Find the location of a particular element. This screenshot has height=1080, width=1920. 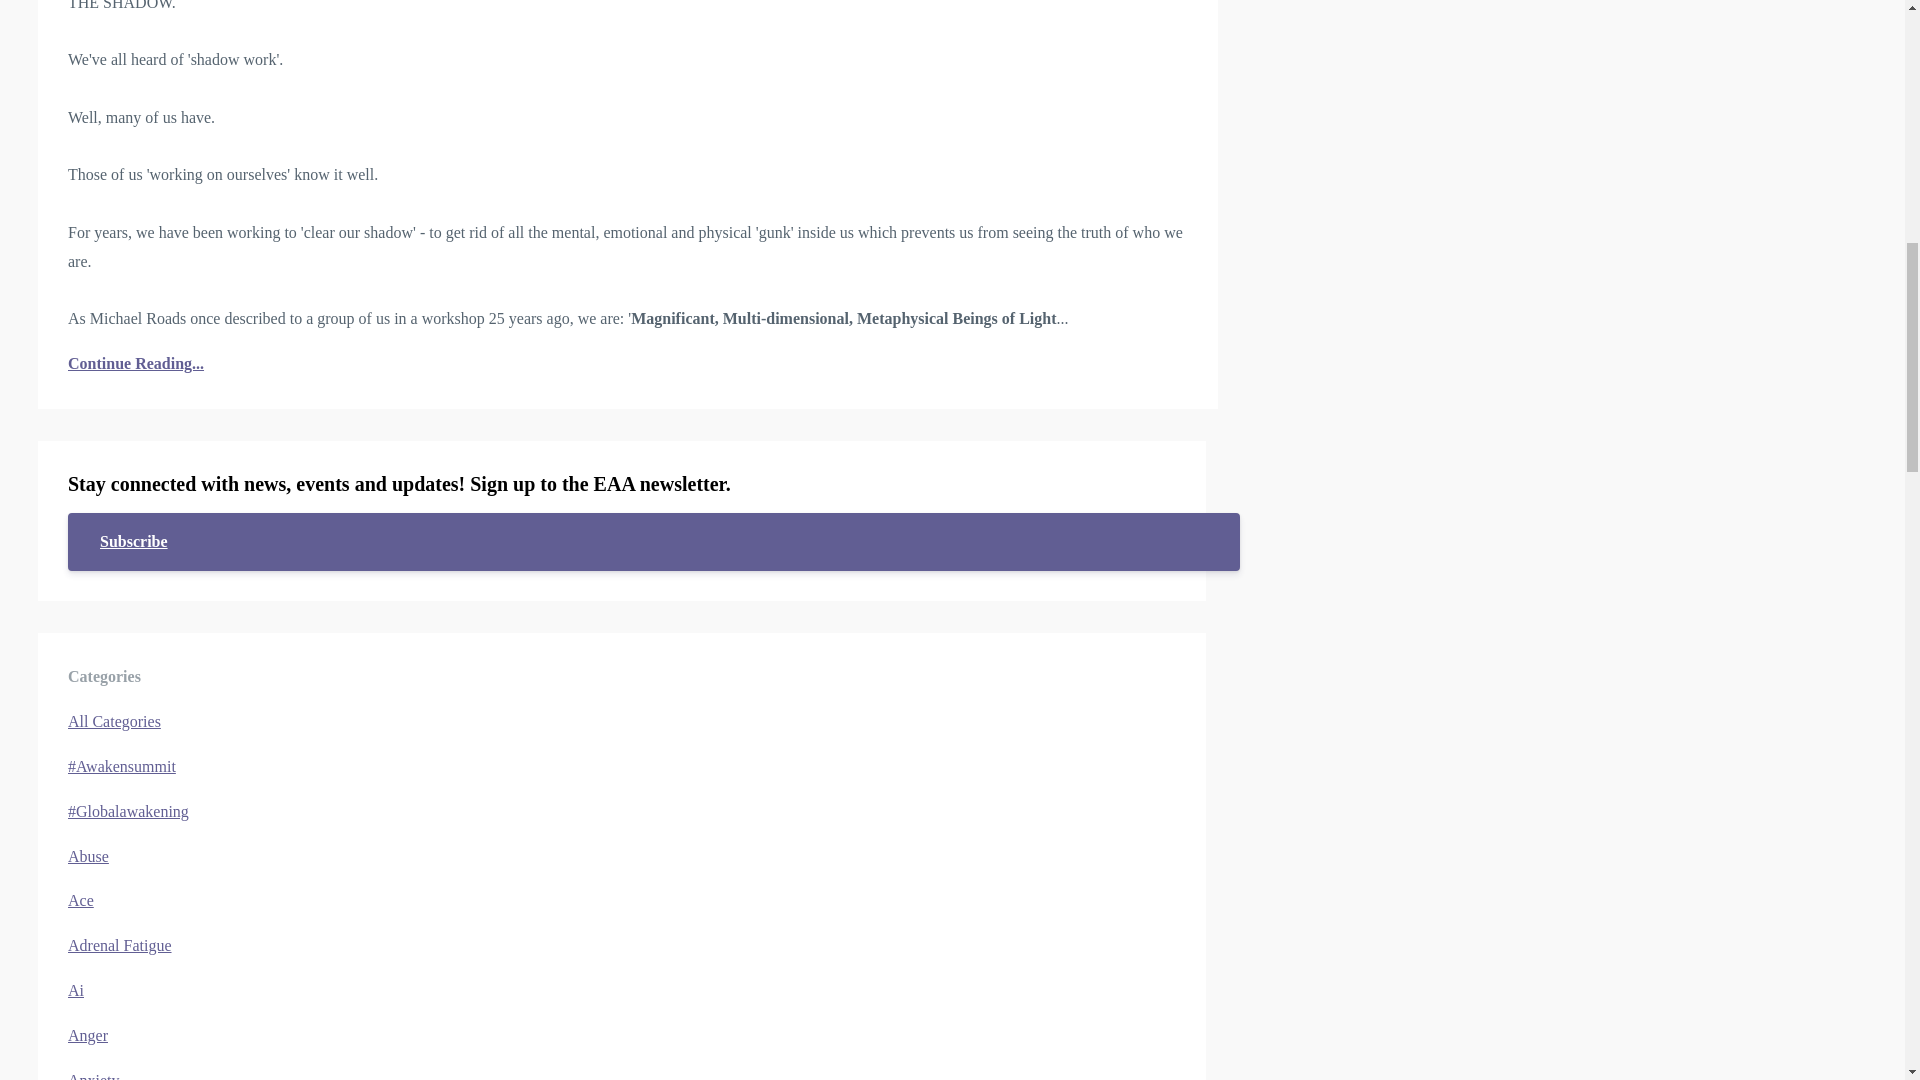

Abuse is located at coordinates (88, 856).